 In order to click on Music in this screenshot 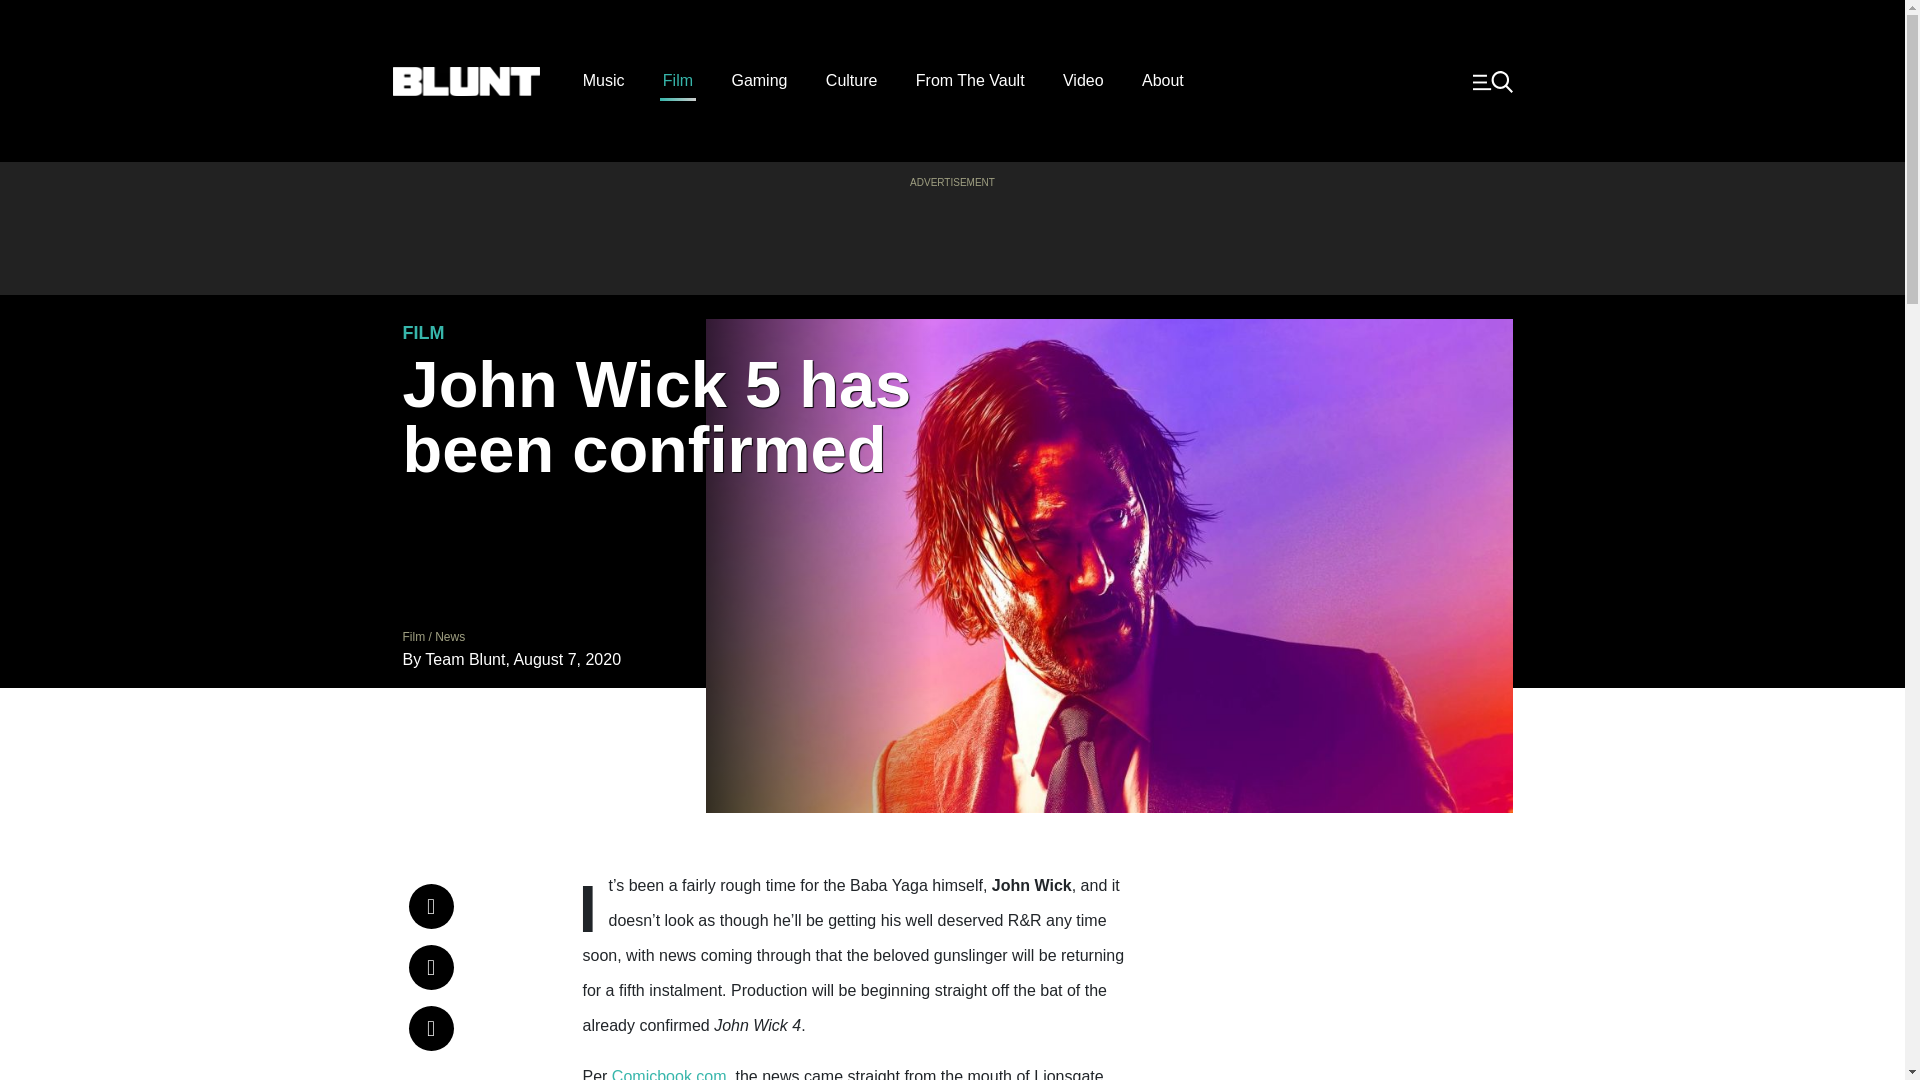, I will do `click(604, 81)`.